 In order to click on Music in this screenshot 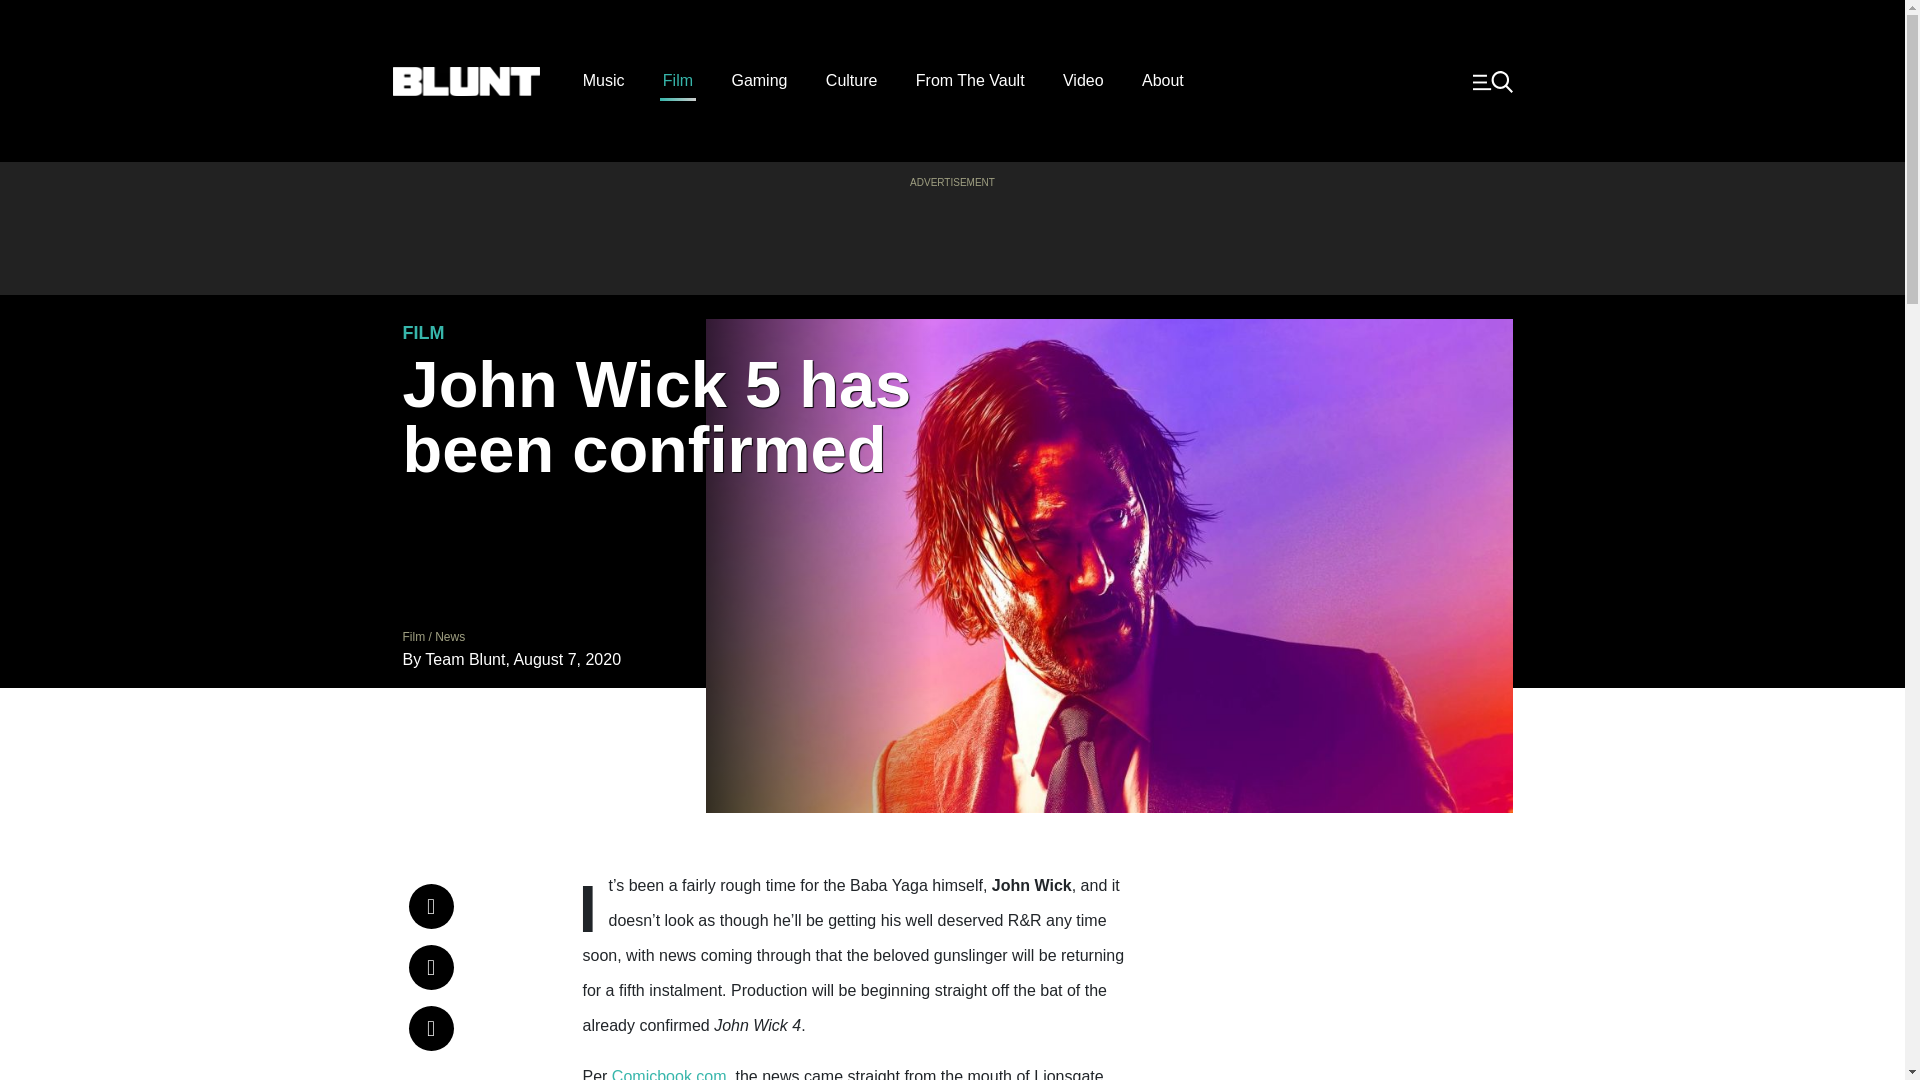, I will do `click(604, 81)`.